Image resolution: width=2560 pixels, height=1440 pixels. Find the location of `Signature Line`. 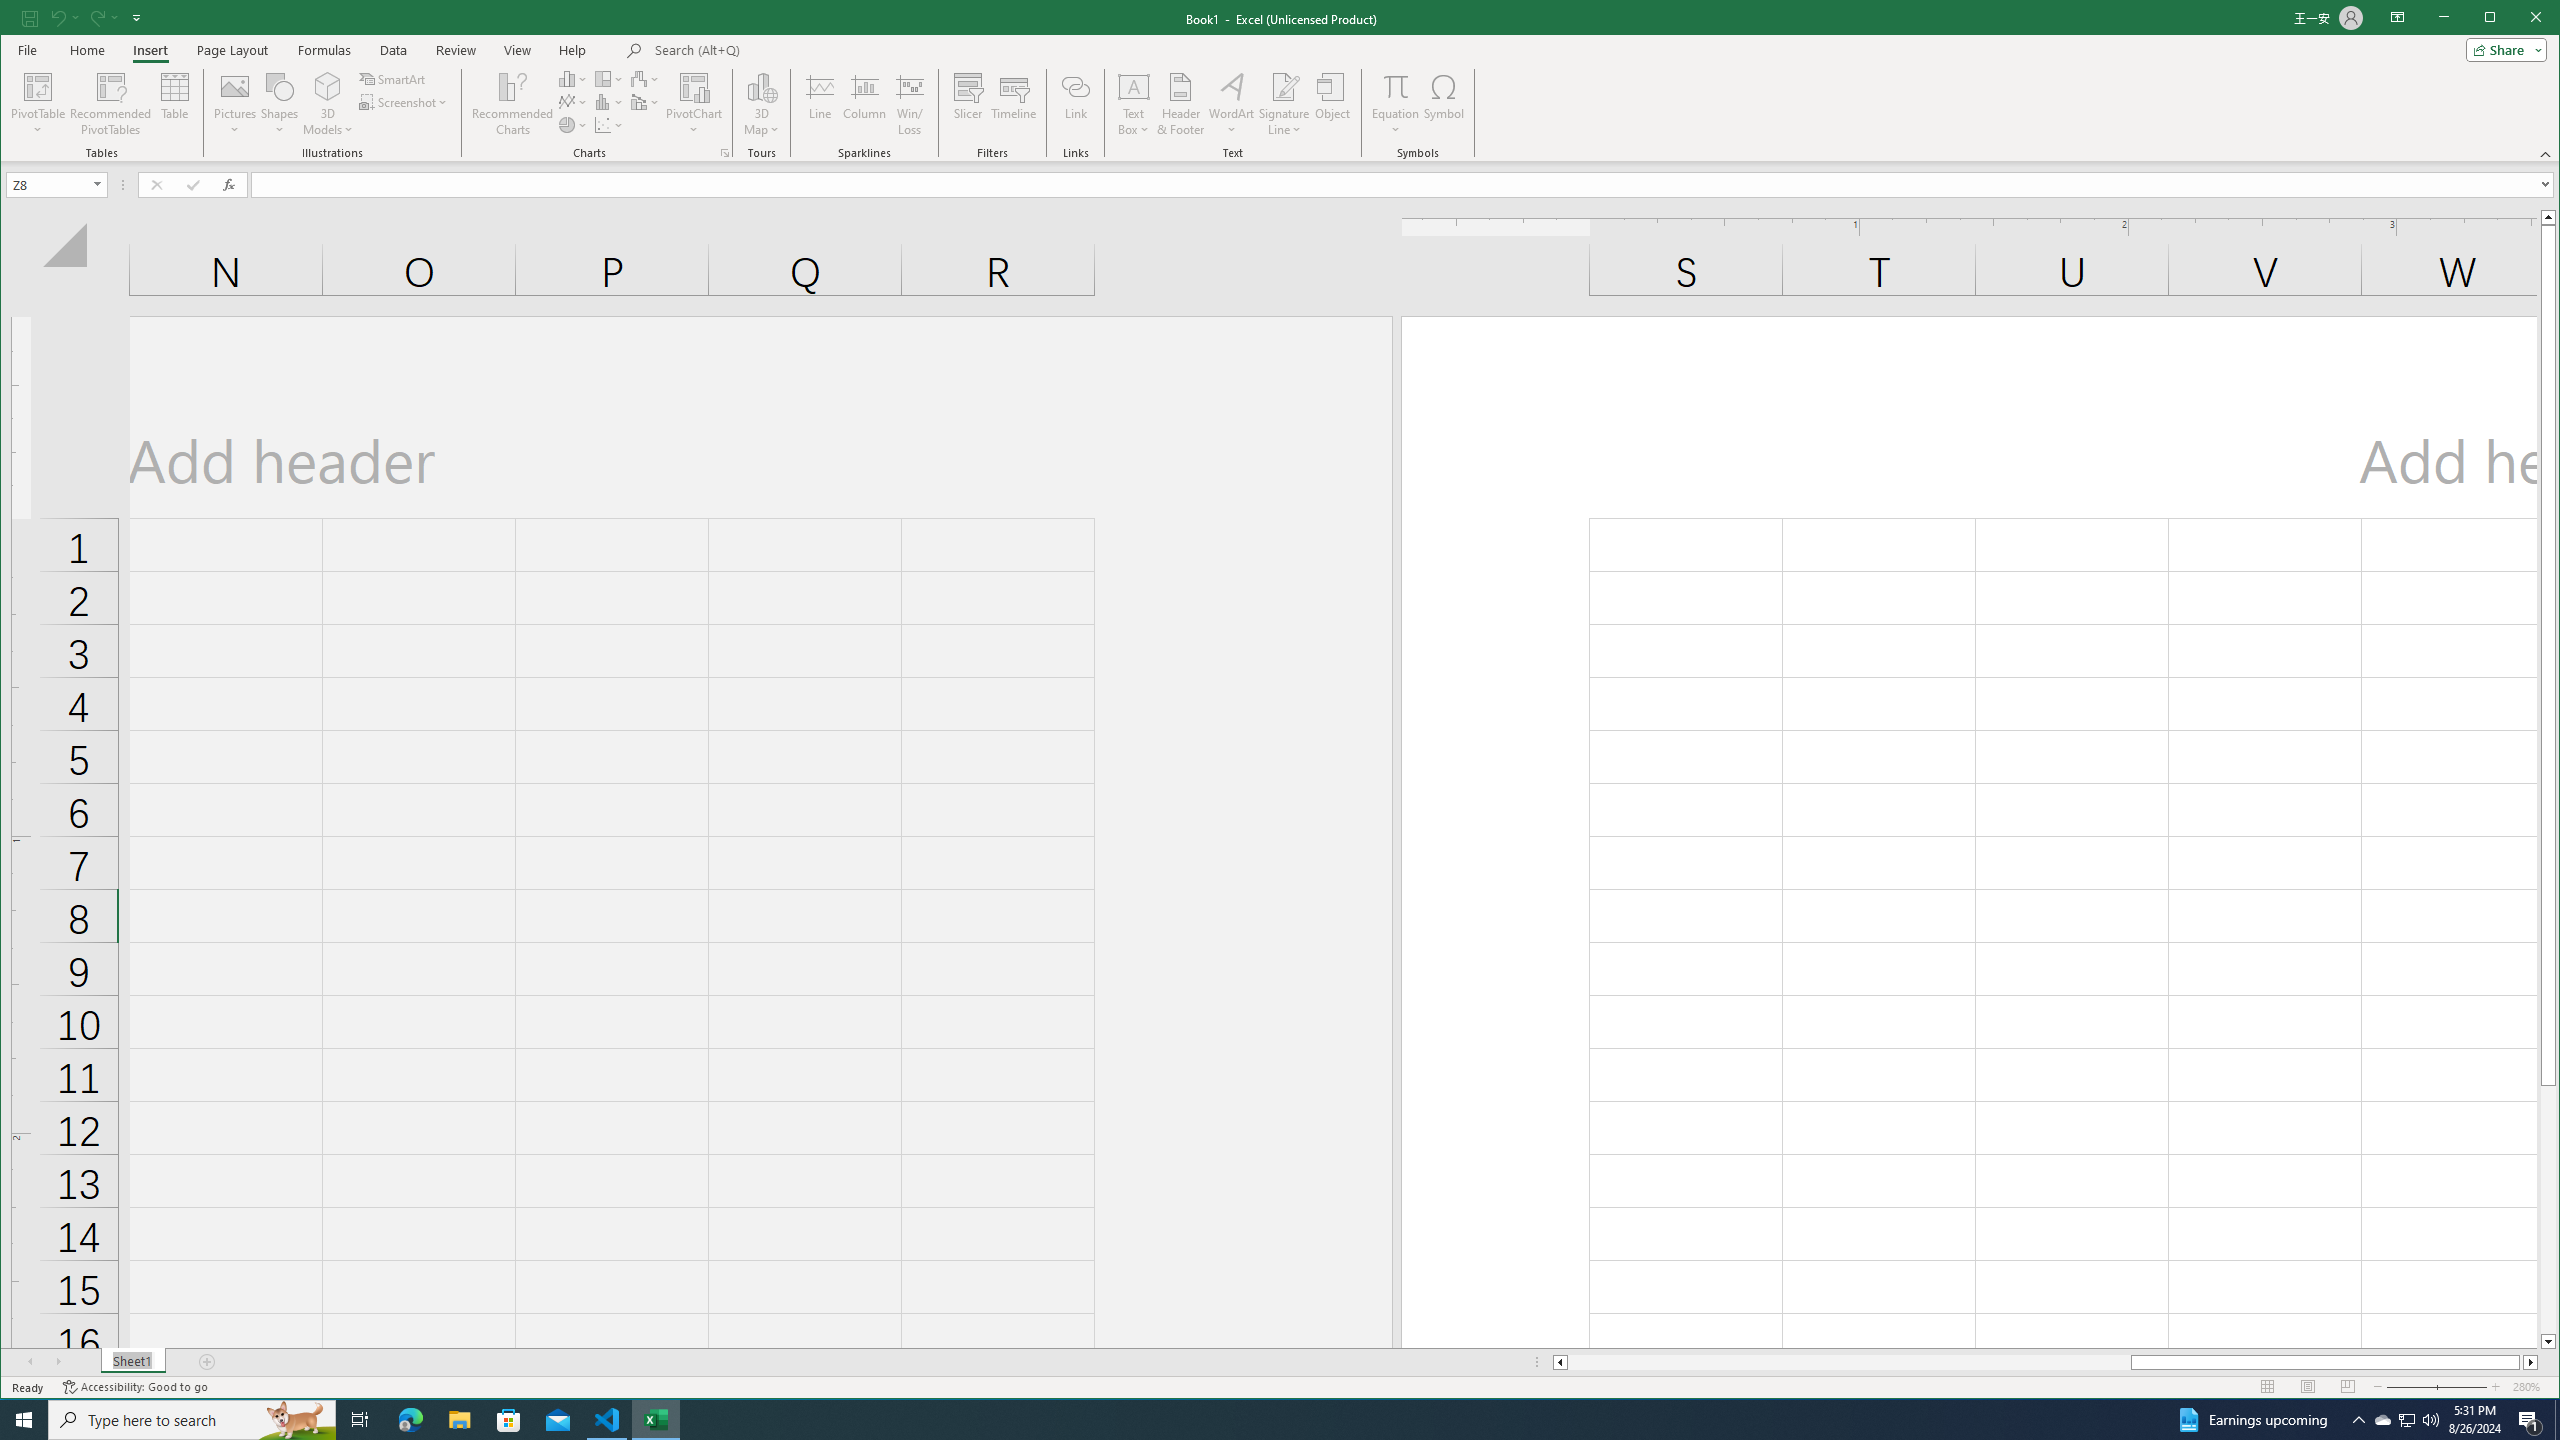

Signature Line is located at coordinates (1283, 104).